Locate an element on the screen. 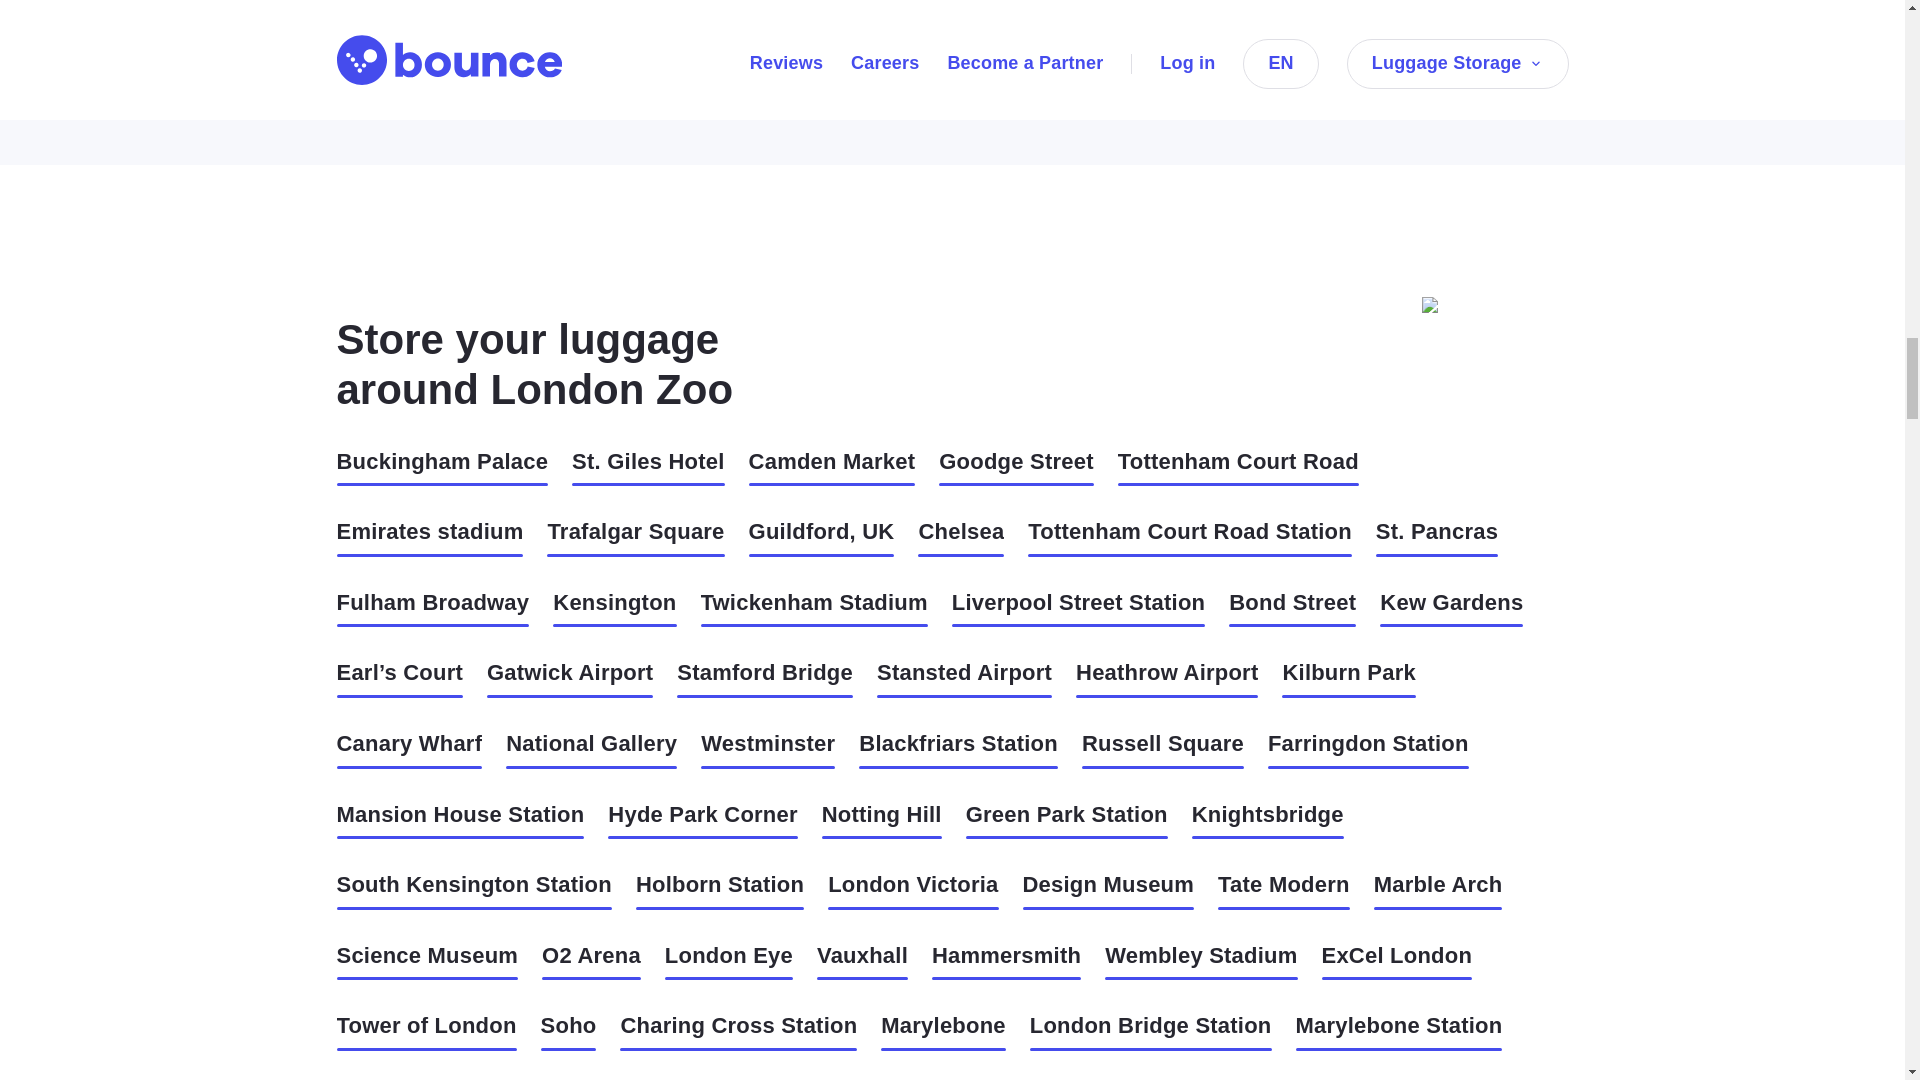 This screenshot has height=1080, width=1920. Goodge Street is located at coordinates (1015, 468).